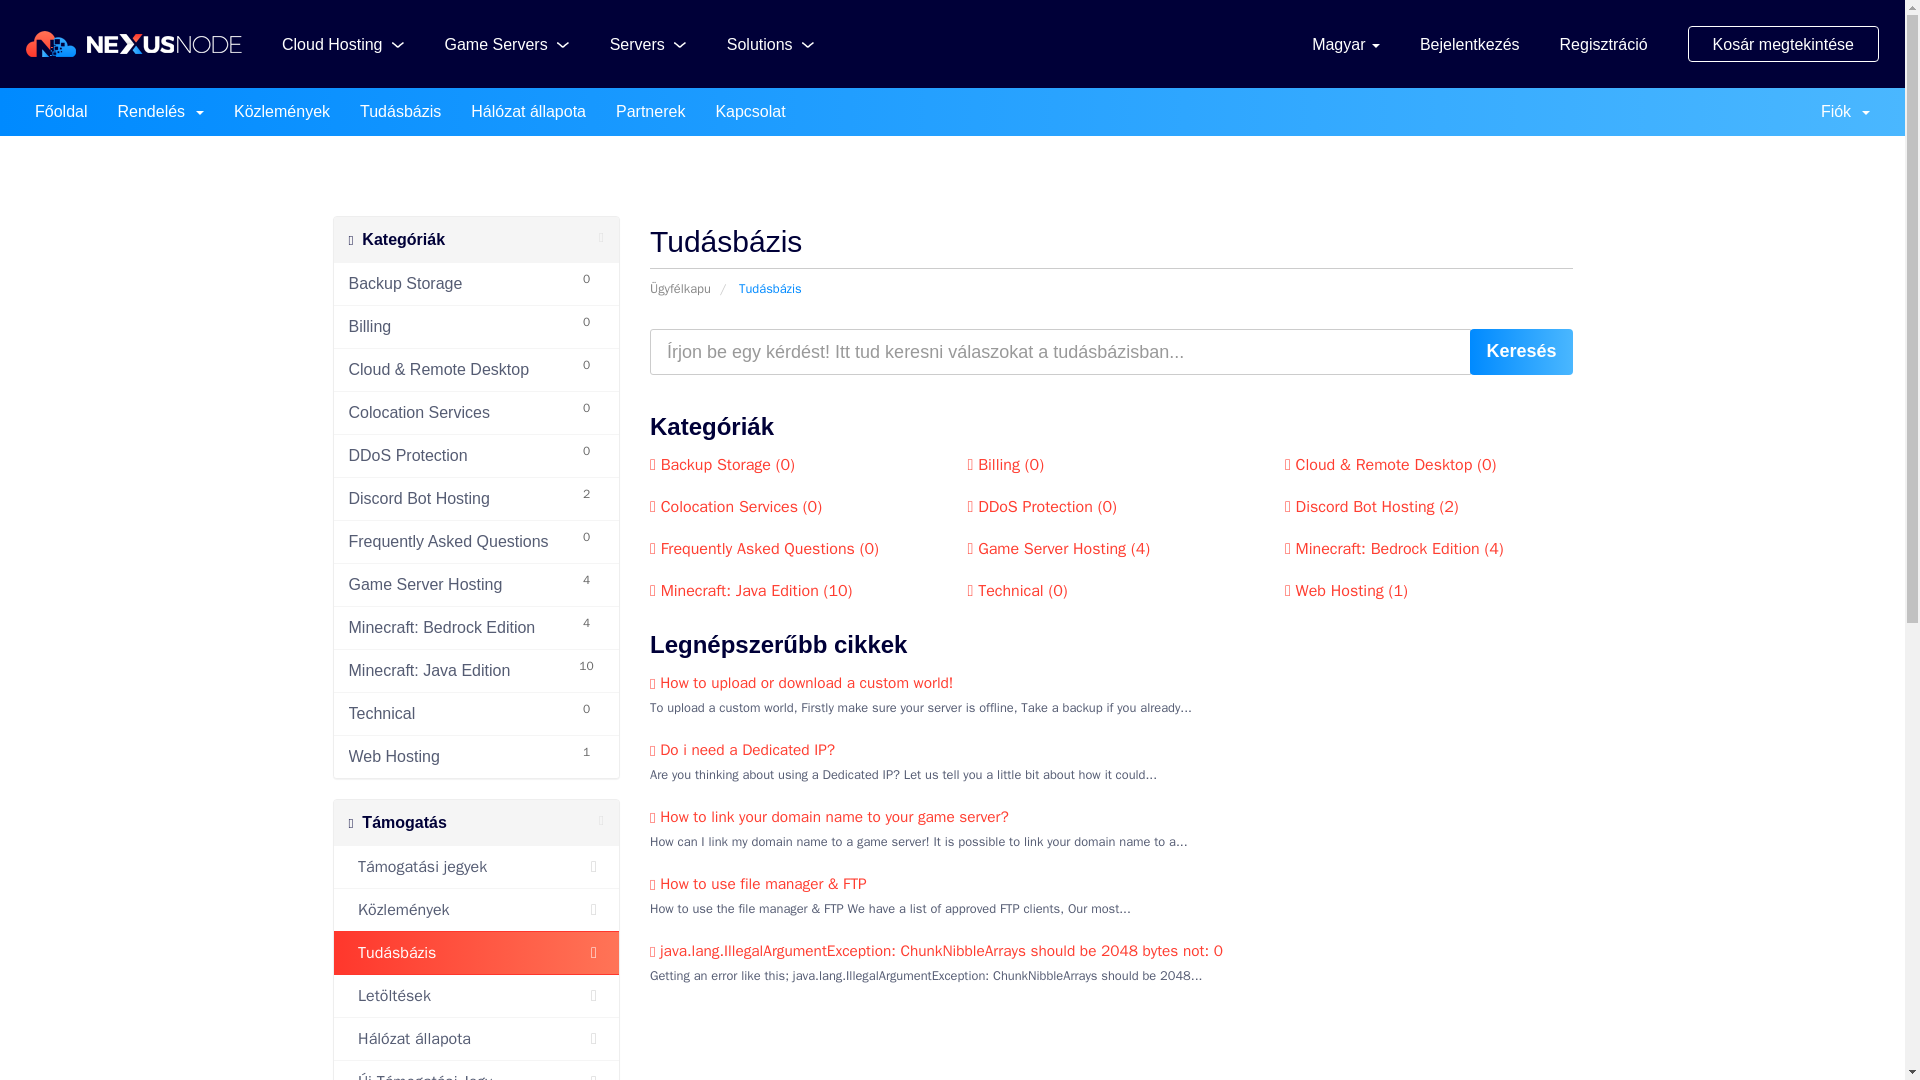  Describe the element at coordinates (770, 44) in the screenshot. I see `Solutions` at that location.